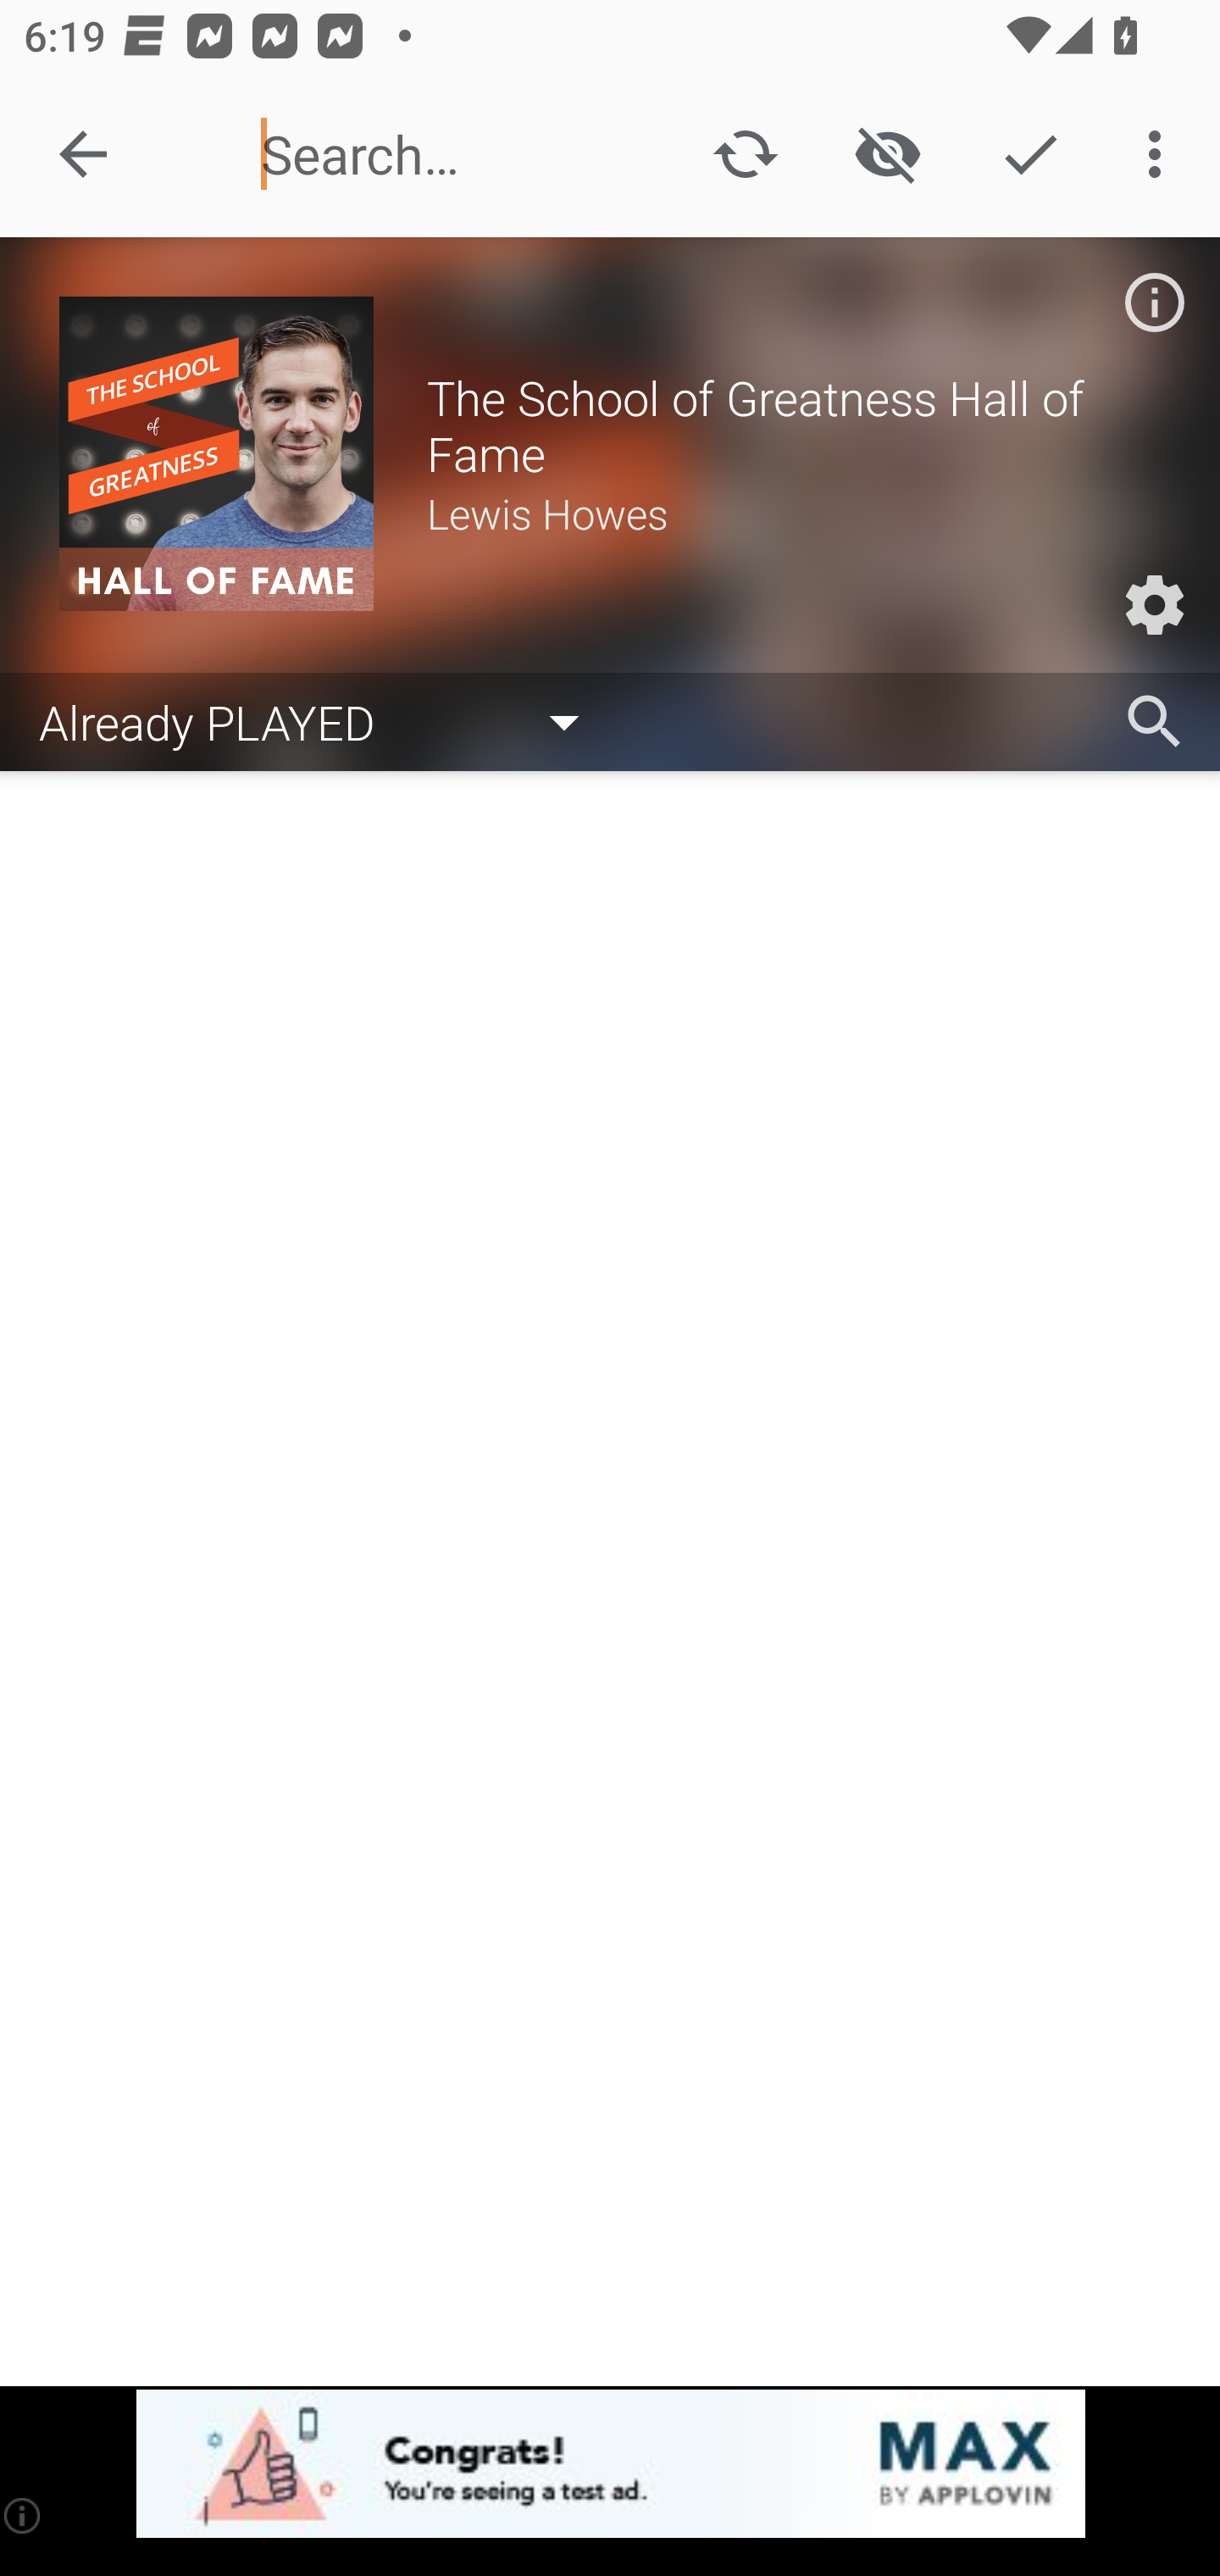 This screenshot has width=1220, height=2576. Describe the element at coordinates (746, 154) in the screenshot. I see `Update` at that location.